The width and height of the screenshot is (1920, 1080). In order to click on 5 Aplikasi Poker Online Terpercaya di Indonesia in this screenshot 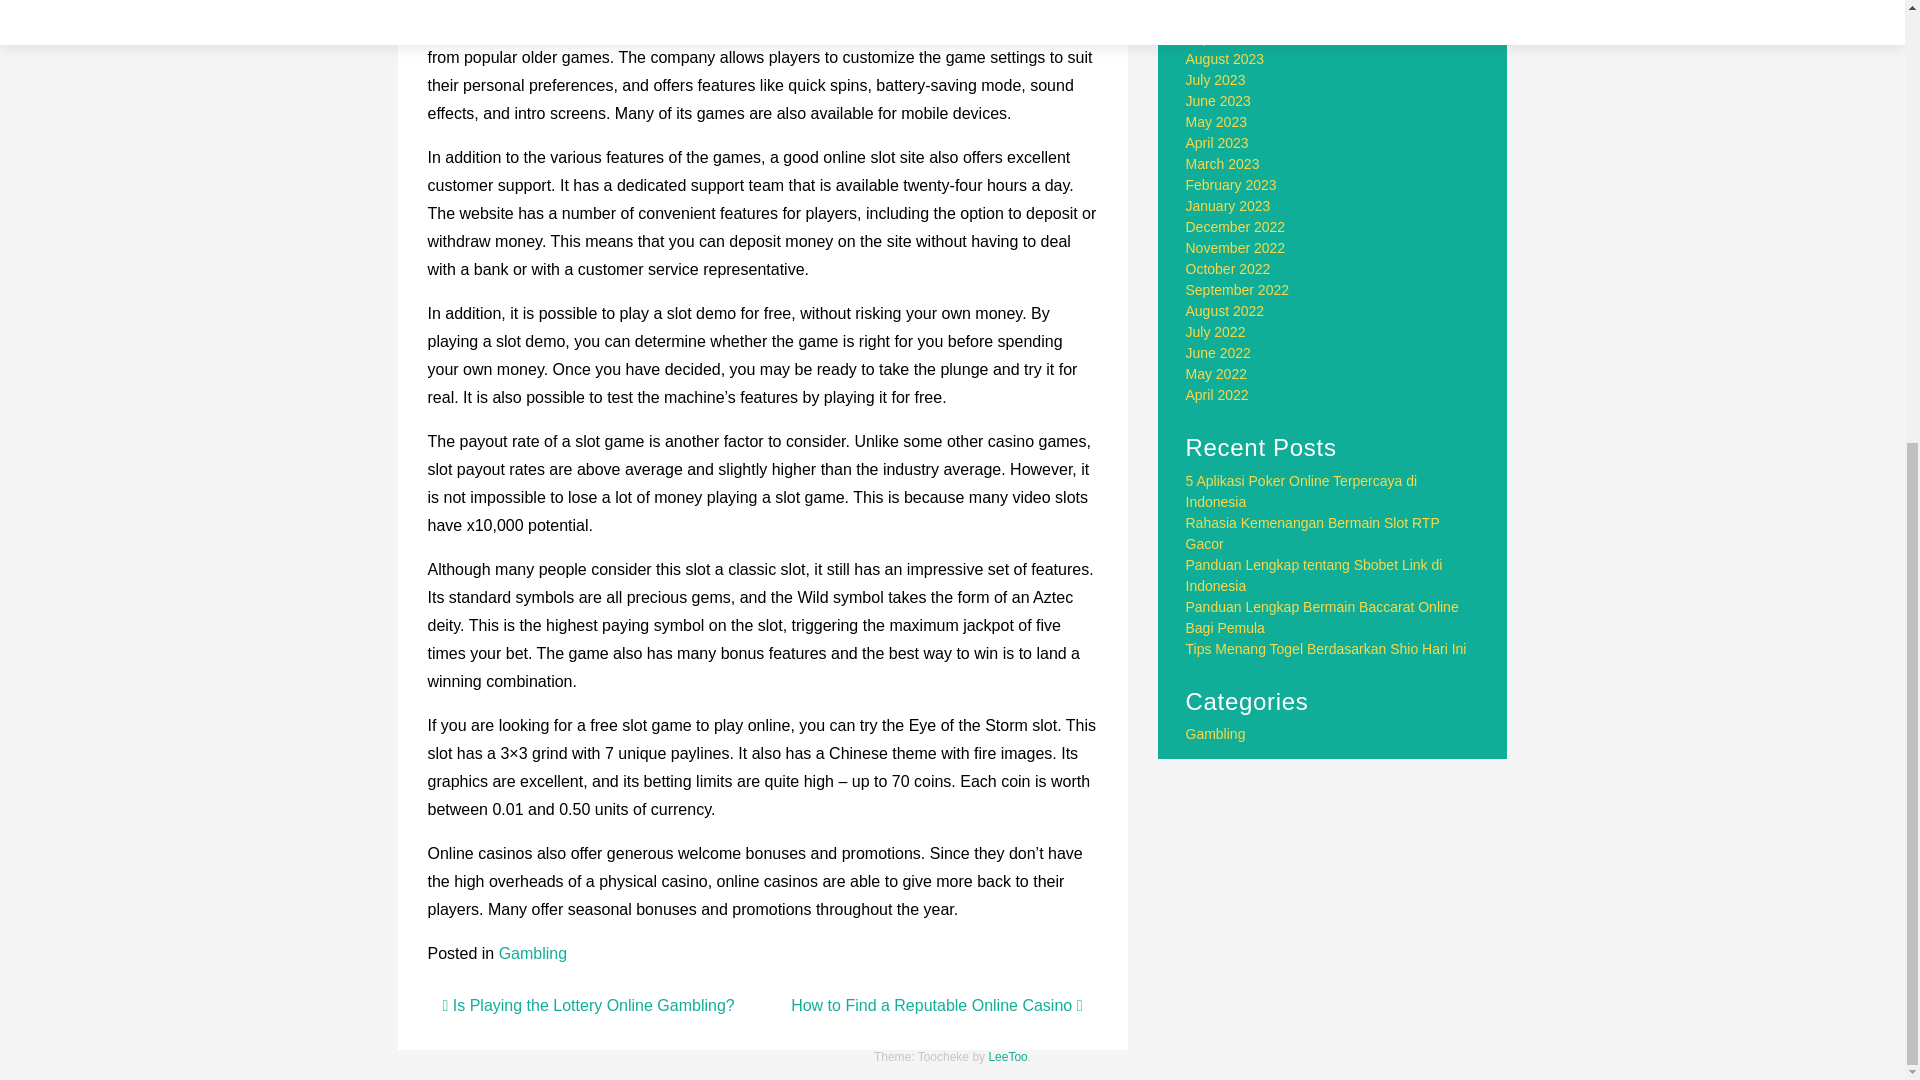, I will do `click(1302, 491)`.